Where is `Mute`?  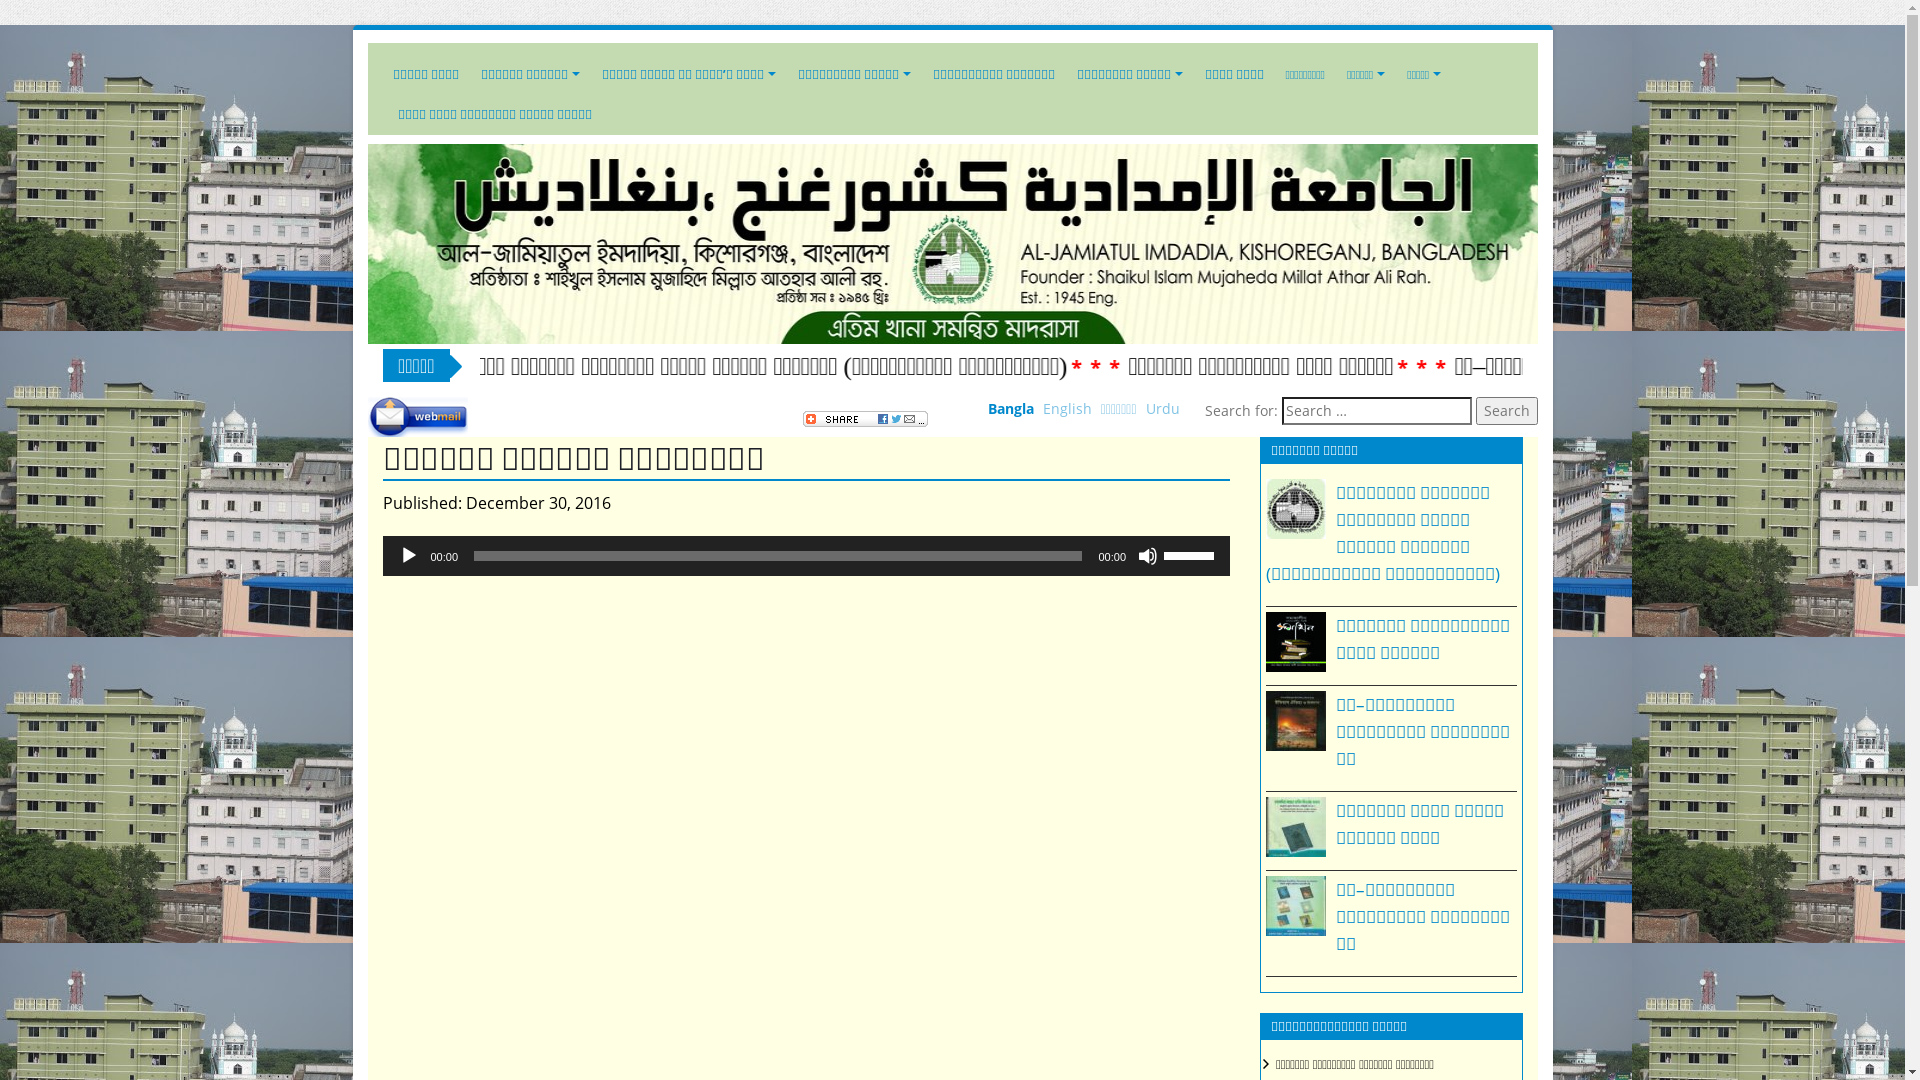
Mute is located at coordinates (1148, 556).